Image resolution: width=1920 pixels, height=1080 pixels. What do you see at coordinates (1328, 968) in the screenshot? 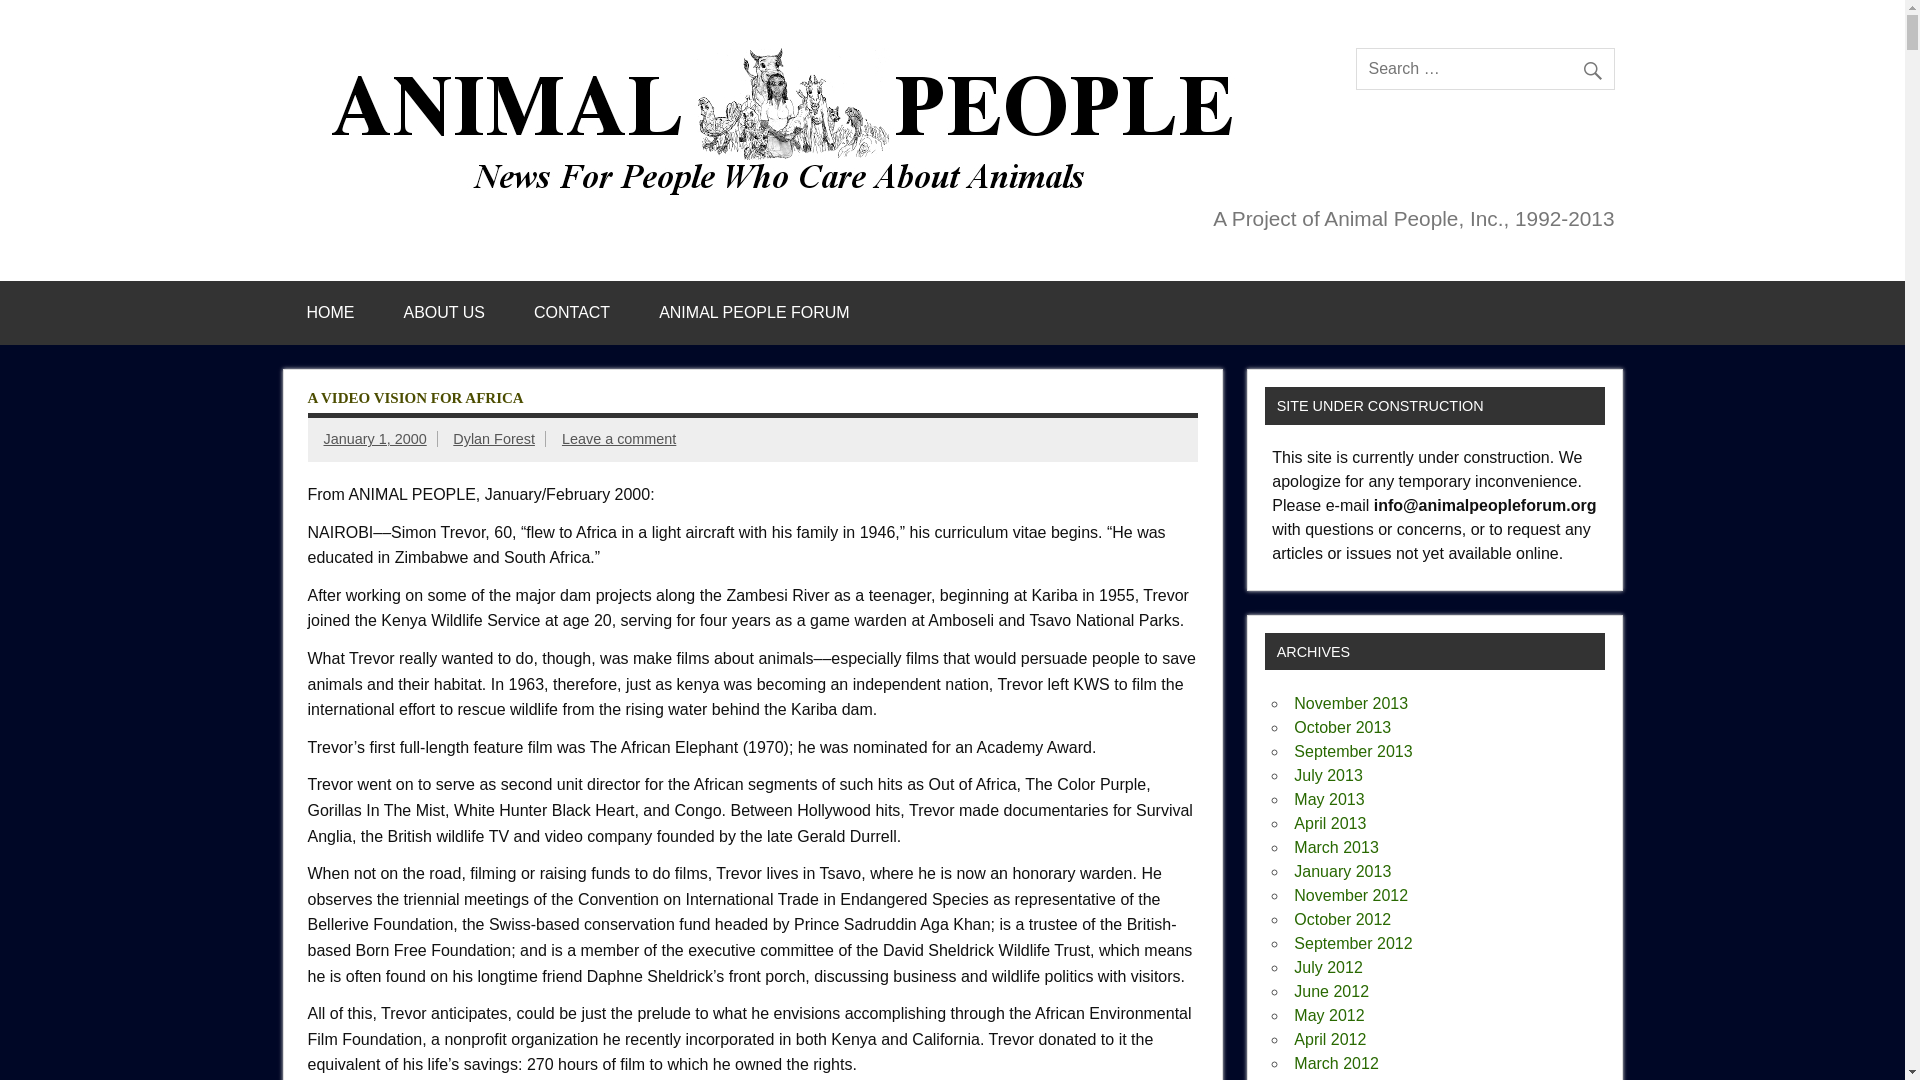
I see `July 2012` at bounding box center [1328, 968].